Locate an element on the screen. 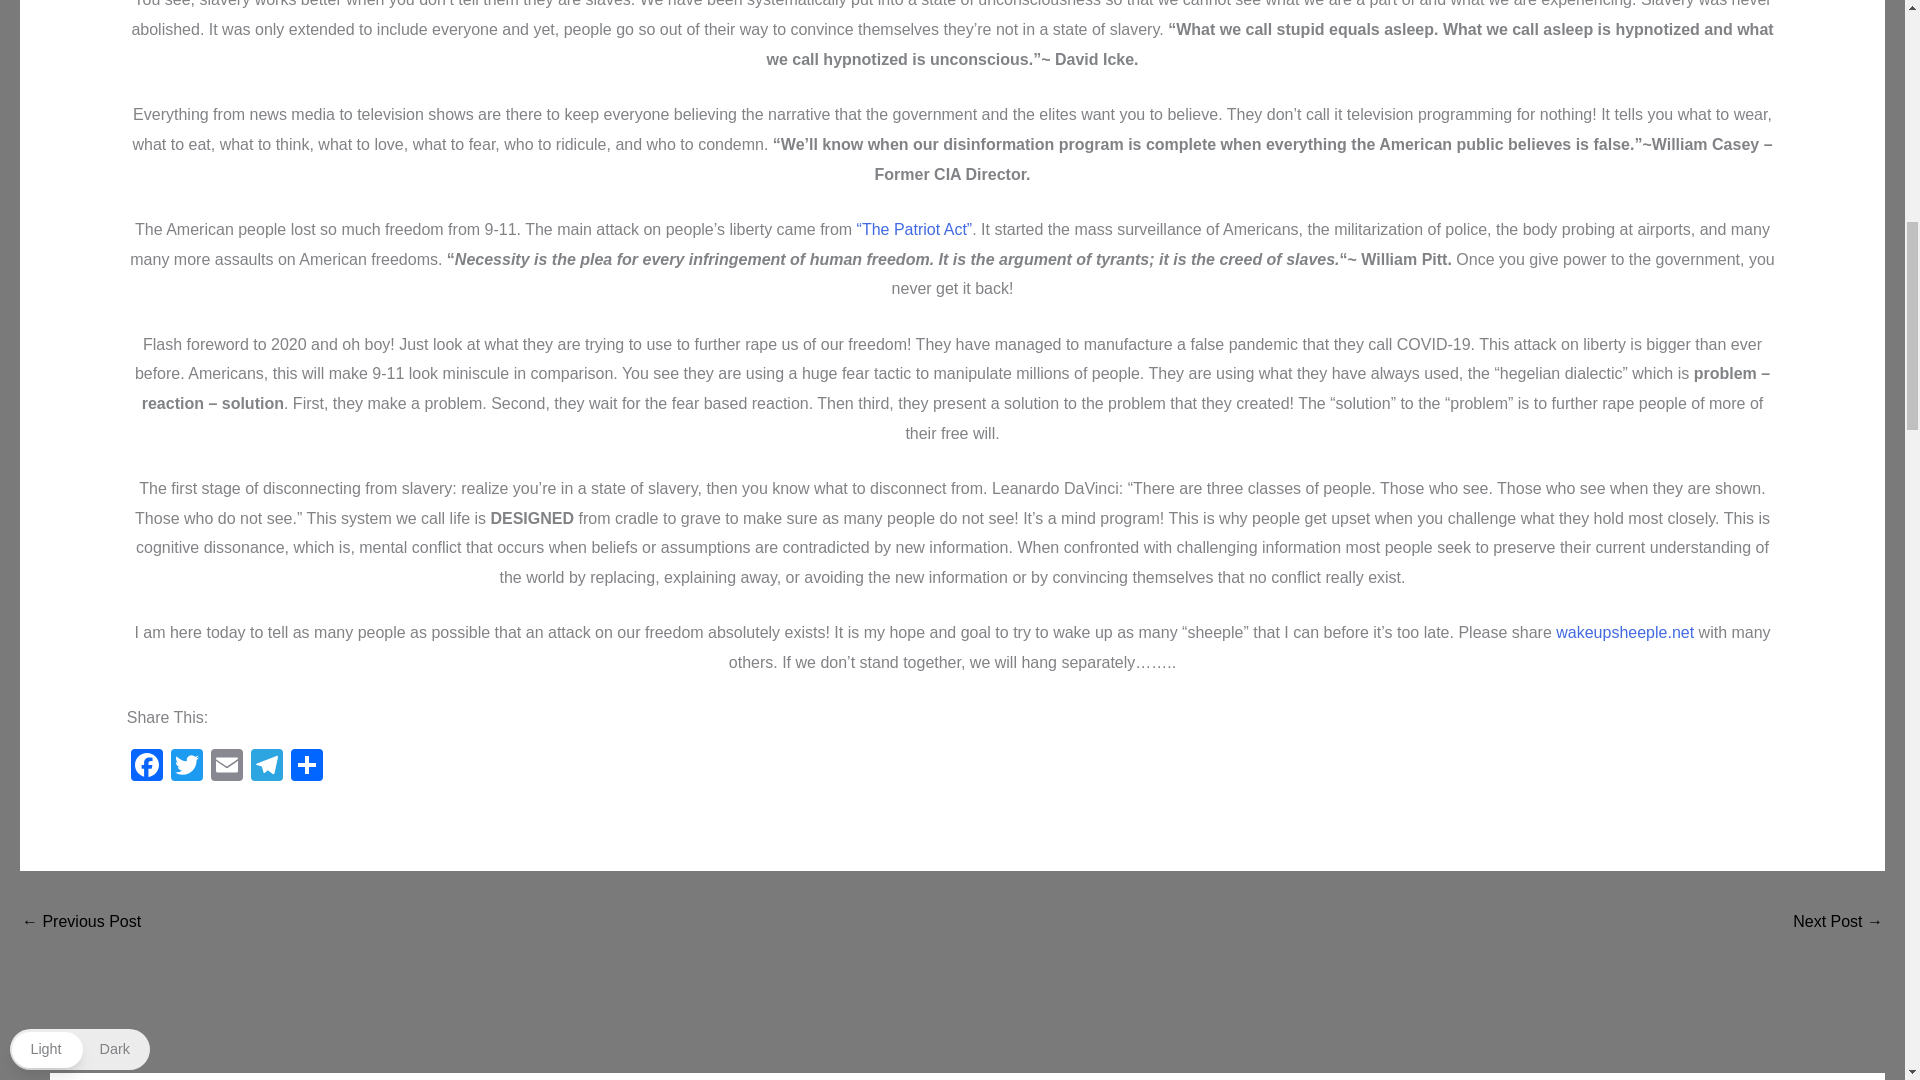 The height and width of the screenshot is (1080, 1920). Telegram is located at coordinates (266, 768).